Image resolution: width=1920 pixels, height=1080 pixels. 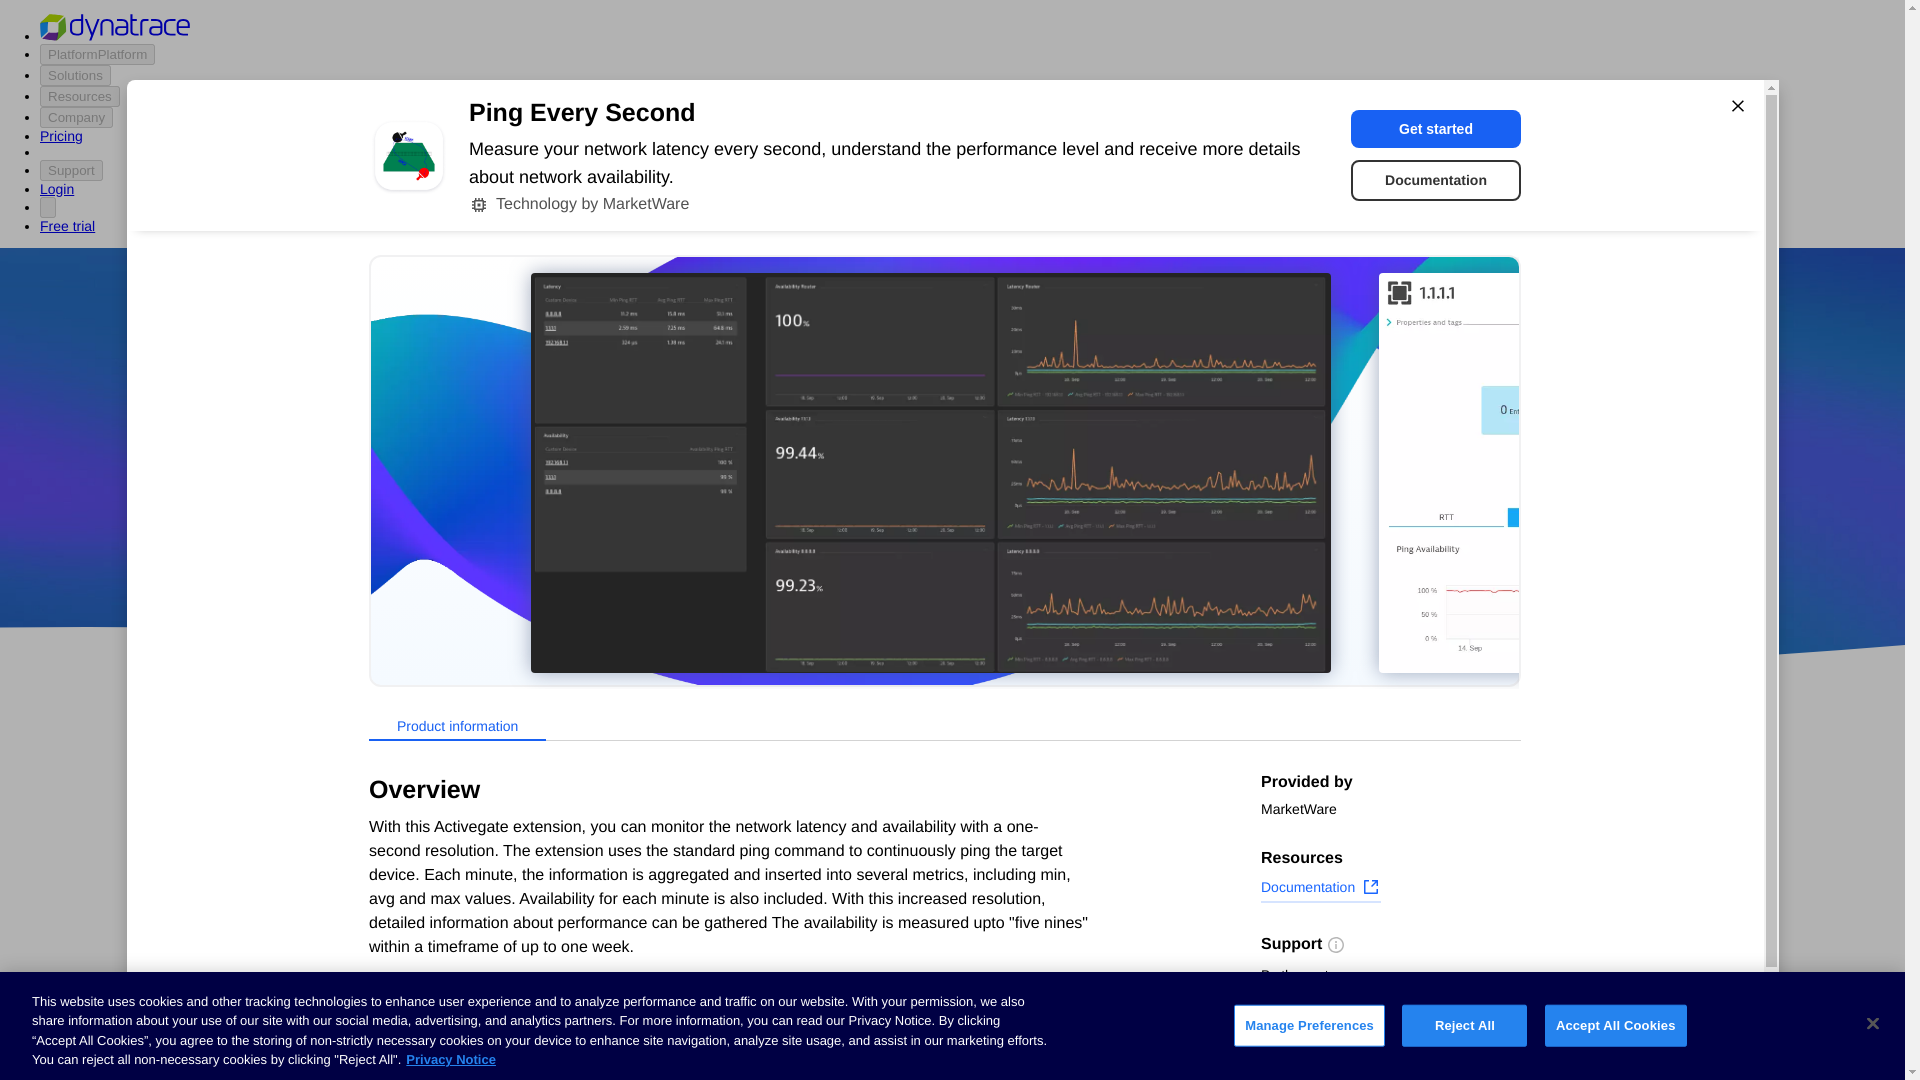 What do you see at coordinates (428, 846) in the screenshot?
I see `Get data into Dynatrace` at bounding box center [428, 846].